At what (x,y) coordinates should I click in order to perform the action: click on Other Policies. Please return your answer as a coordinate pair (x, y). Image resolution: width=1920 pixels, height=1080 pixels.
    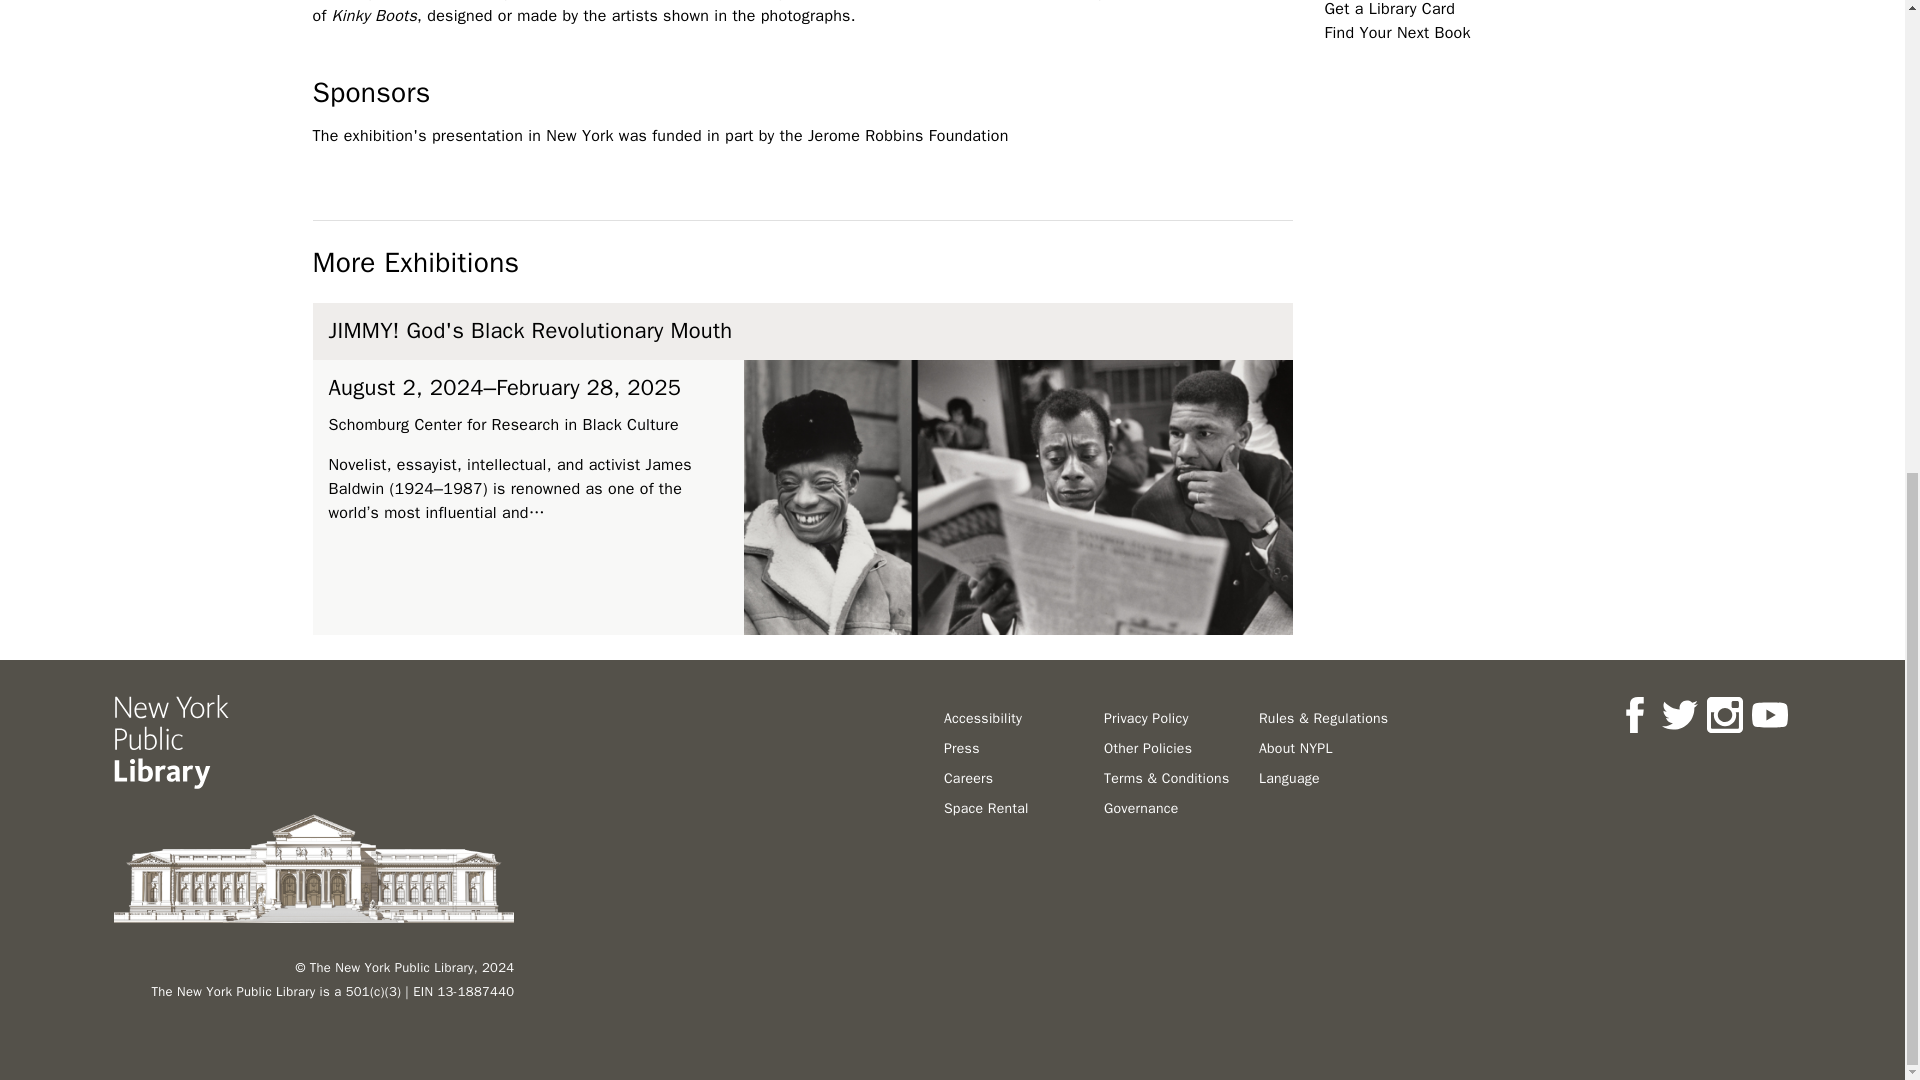
    Looking at the image, I should click on (1148, 748).